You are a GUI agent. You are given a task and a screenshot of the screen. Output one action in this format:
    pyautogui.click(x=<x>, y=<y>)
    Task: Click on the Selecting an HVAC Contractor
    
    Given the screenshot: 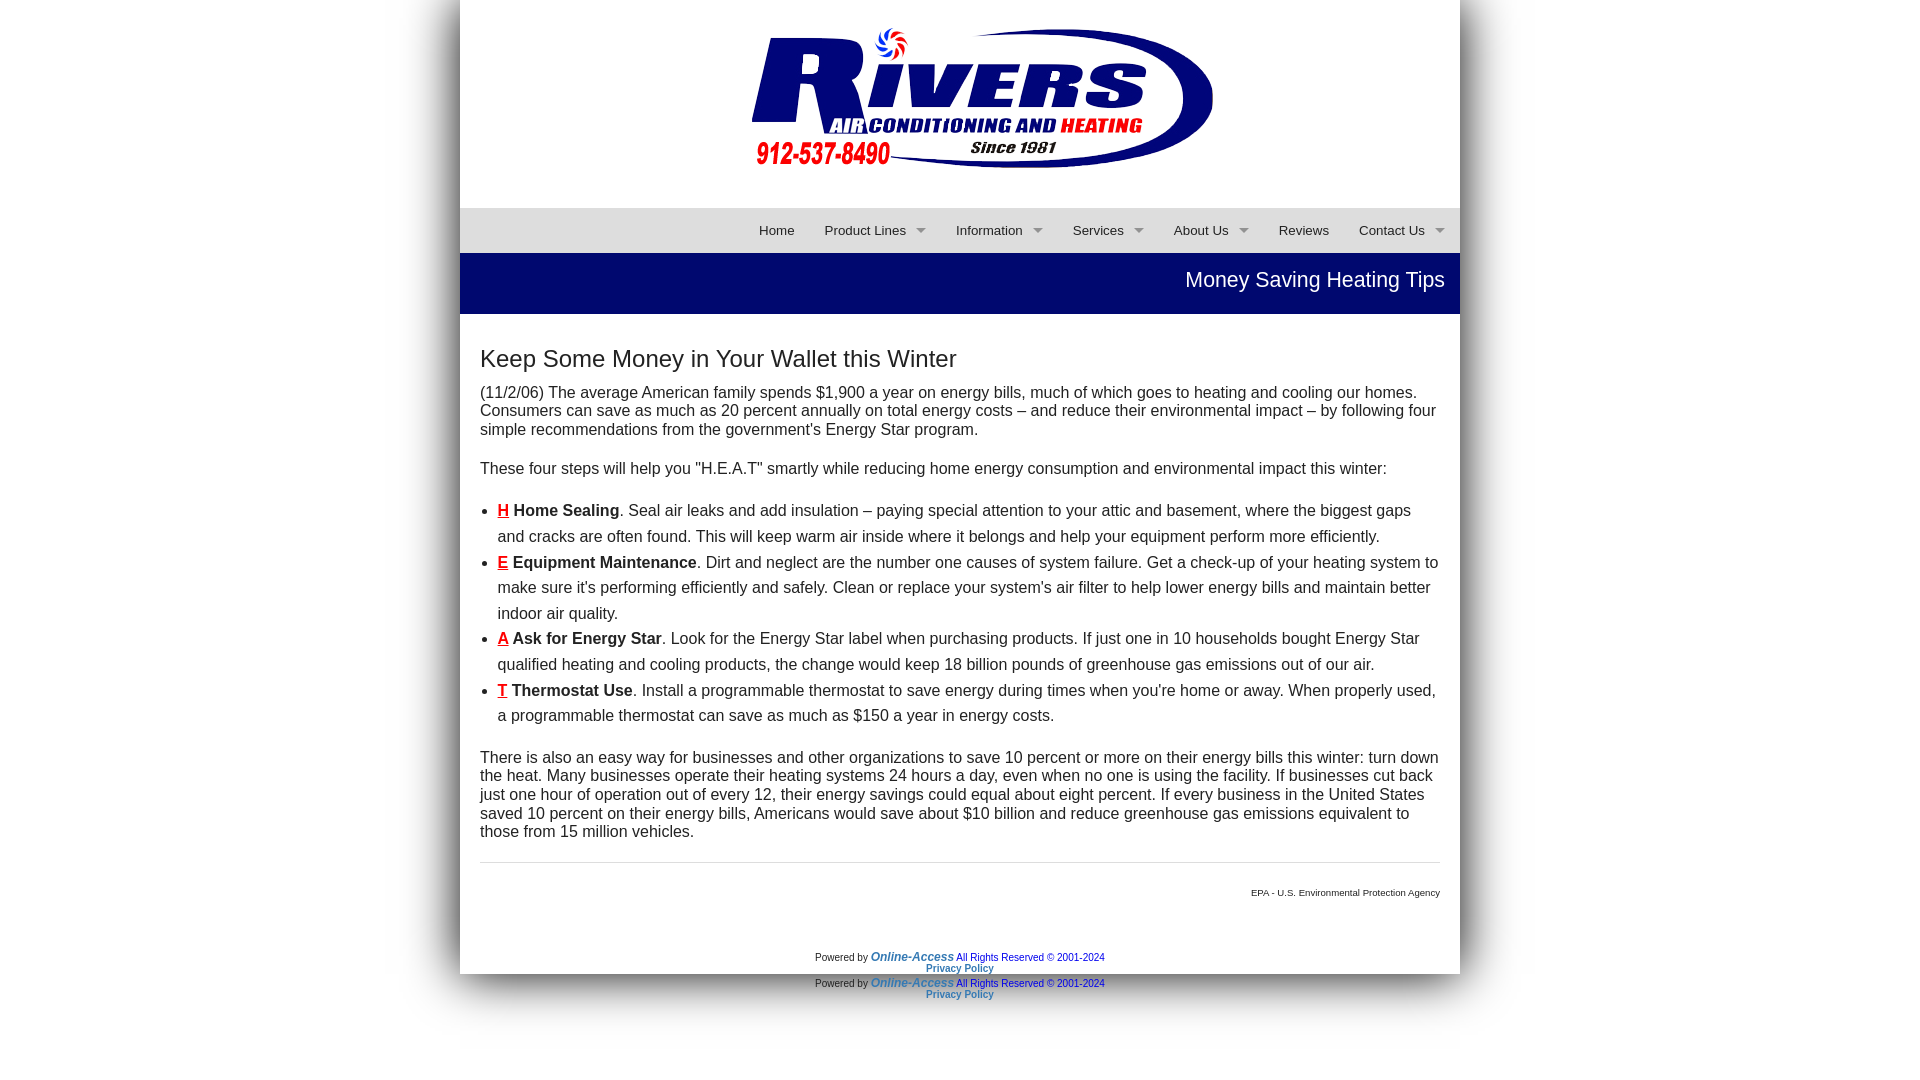 What is the action you would take?
    pyautogui.click(x=884, y=277)
    